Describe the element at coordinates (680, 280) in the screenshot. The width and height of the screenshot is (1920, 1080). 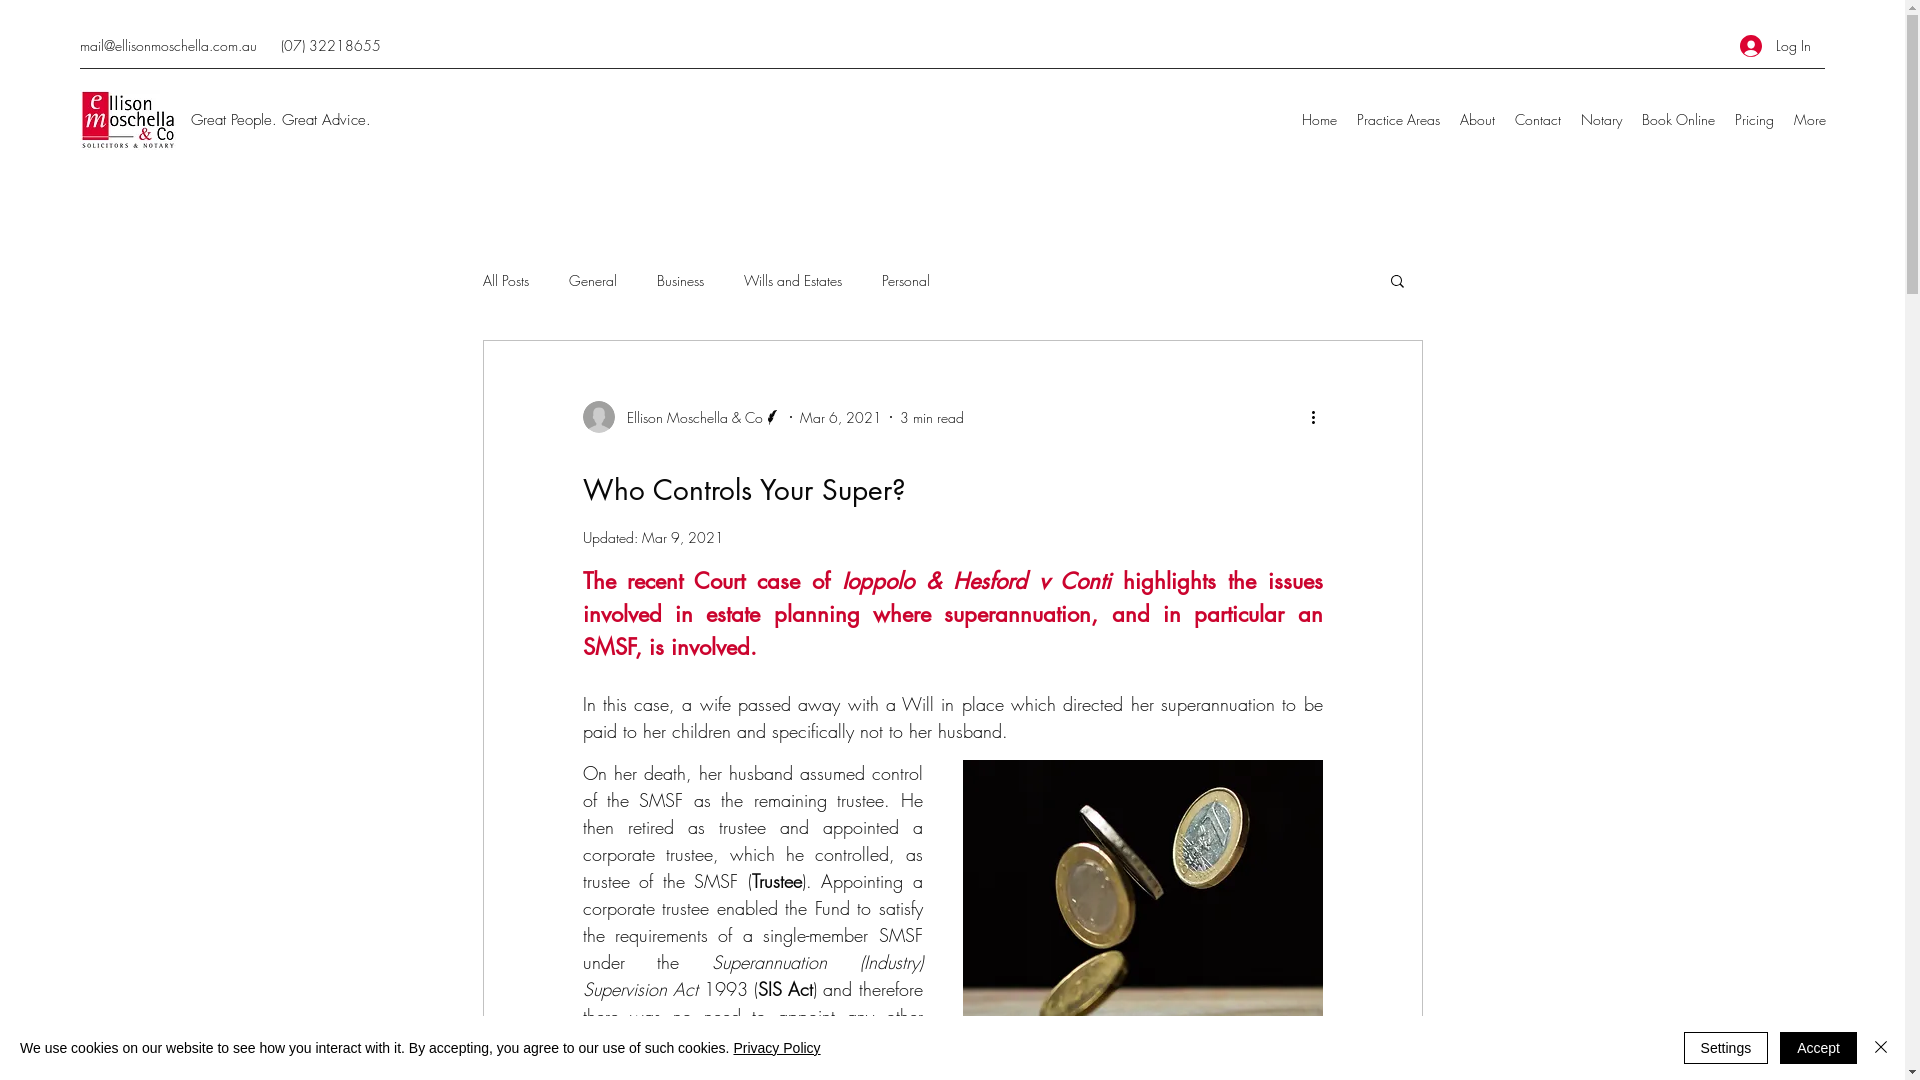
I see `Business` at that location.